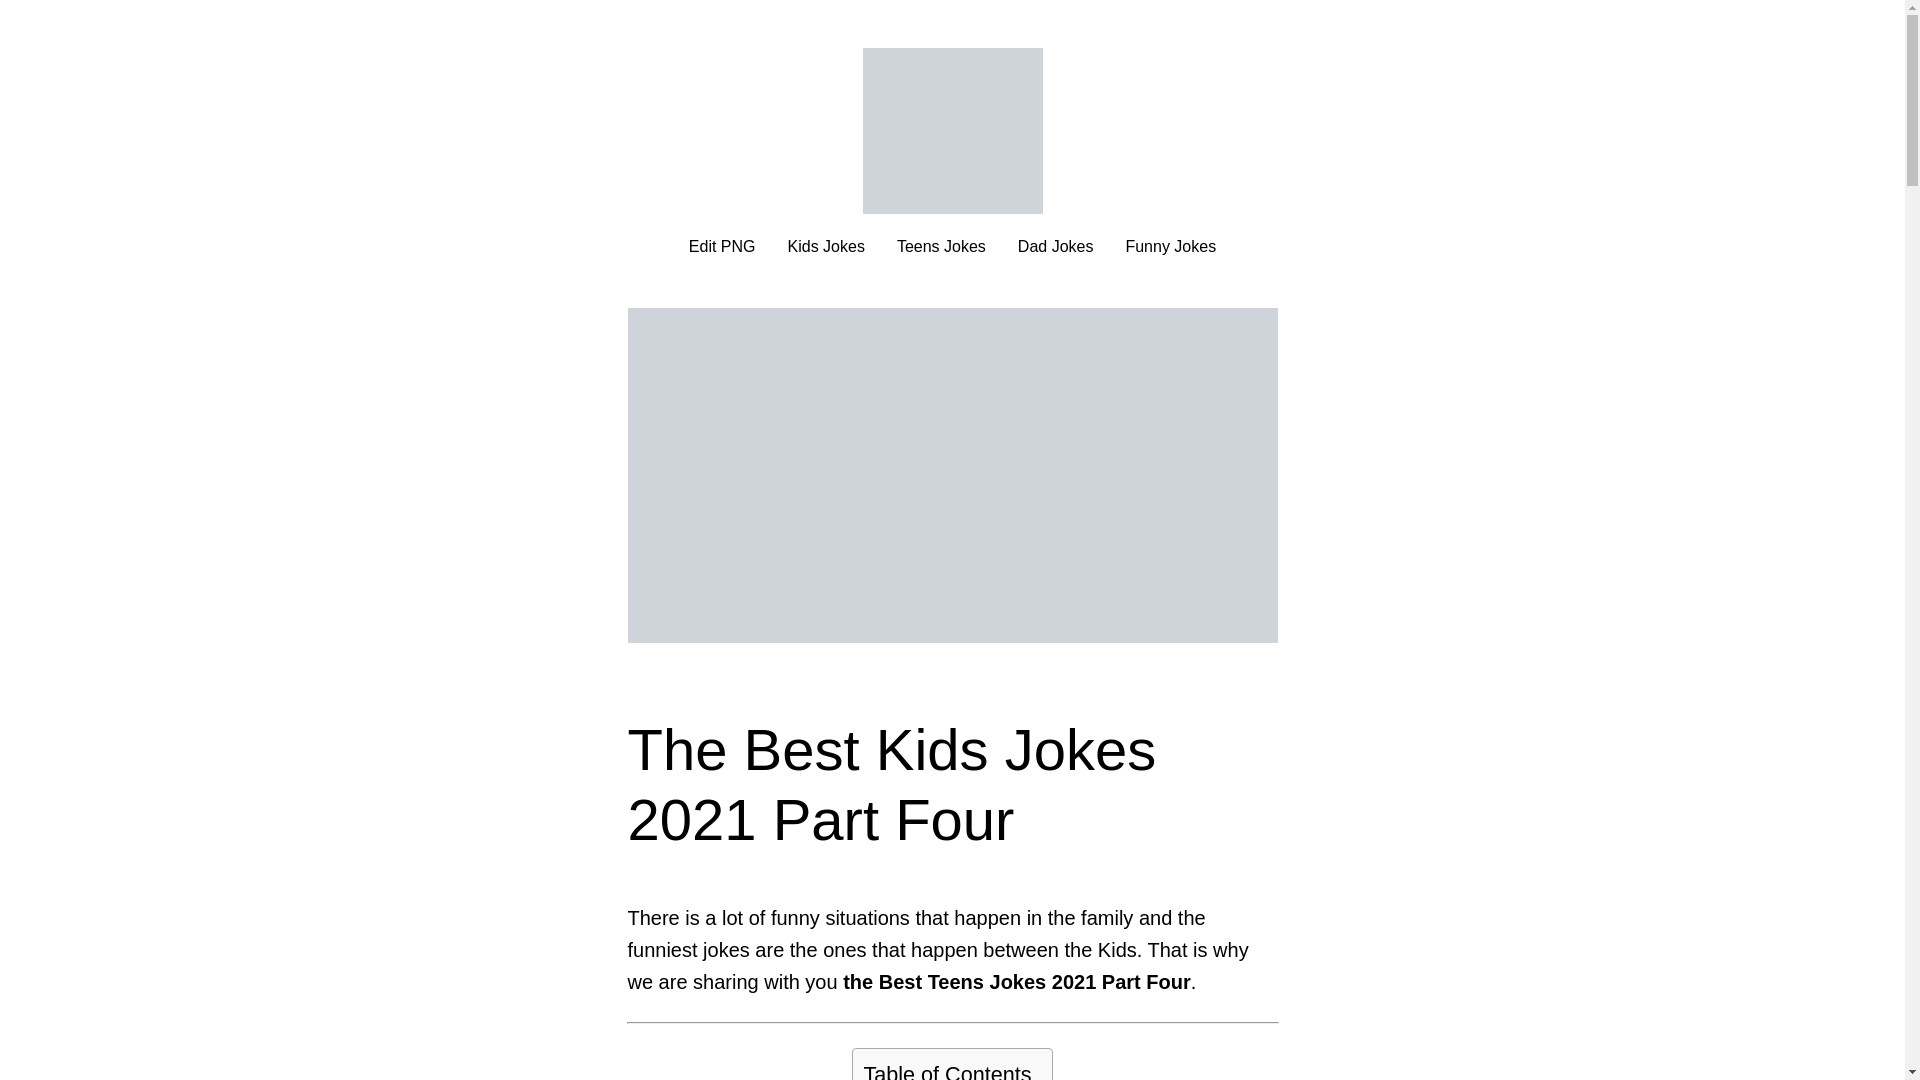 The height and width of the screenshot is (1080, 1920). Describe the element at coordinates (722, 247) in the screenshot. I see `Edit PNG` at that location.